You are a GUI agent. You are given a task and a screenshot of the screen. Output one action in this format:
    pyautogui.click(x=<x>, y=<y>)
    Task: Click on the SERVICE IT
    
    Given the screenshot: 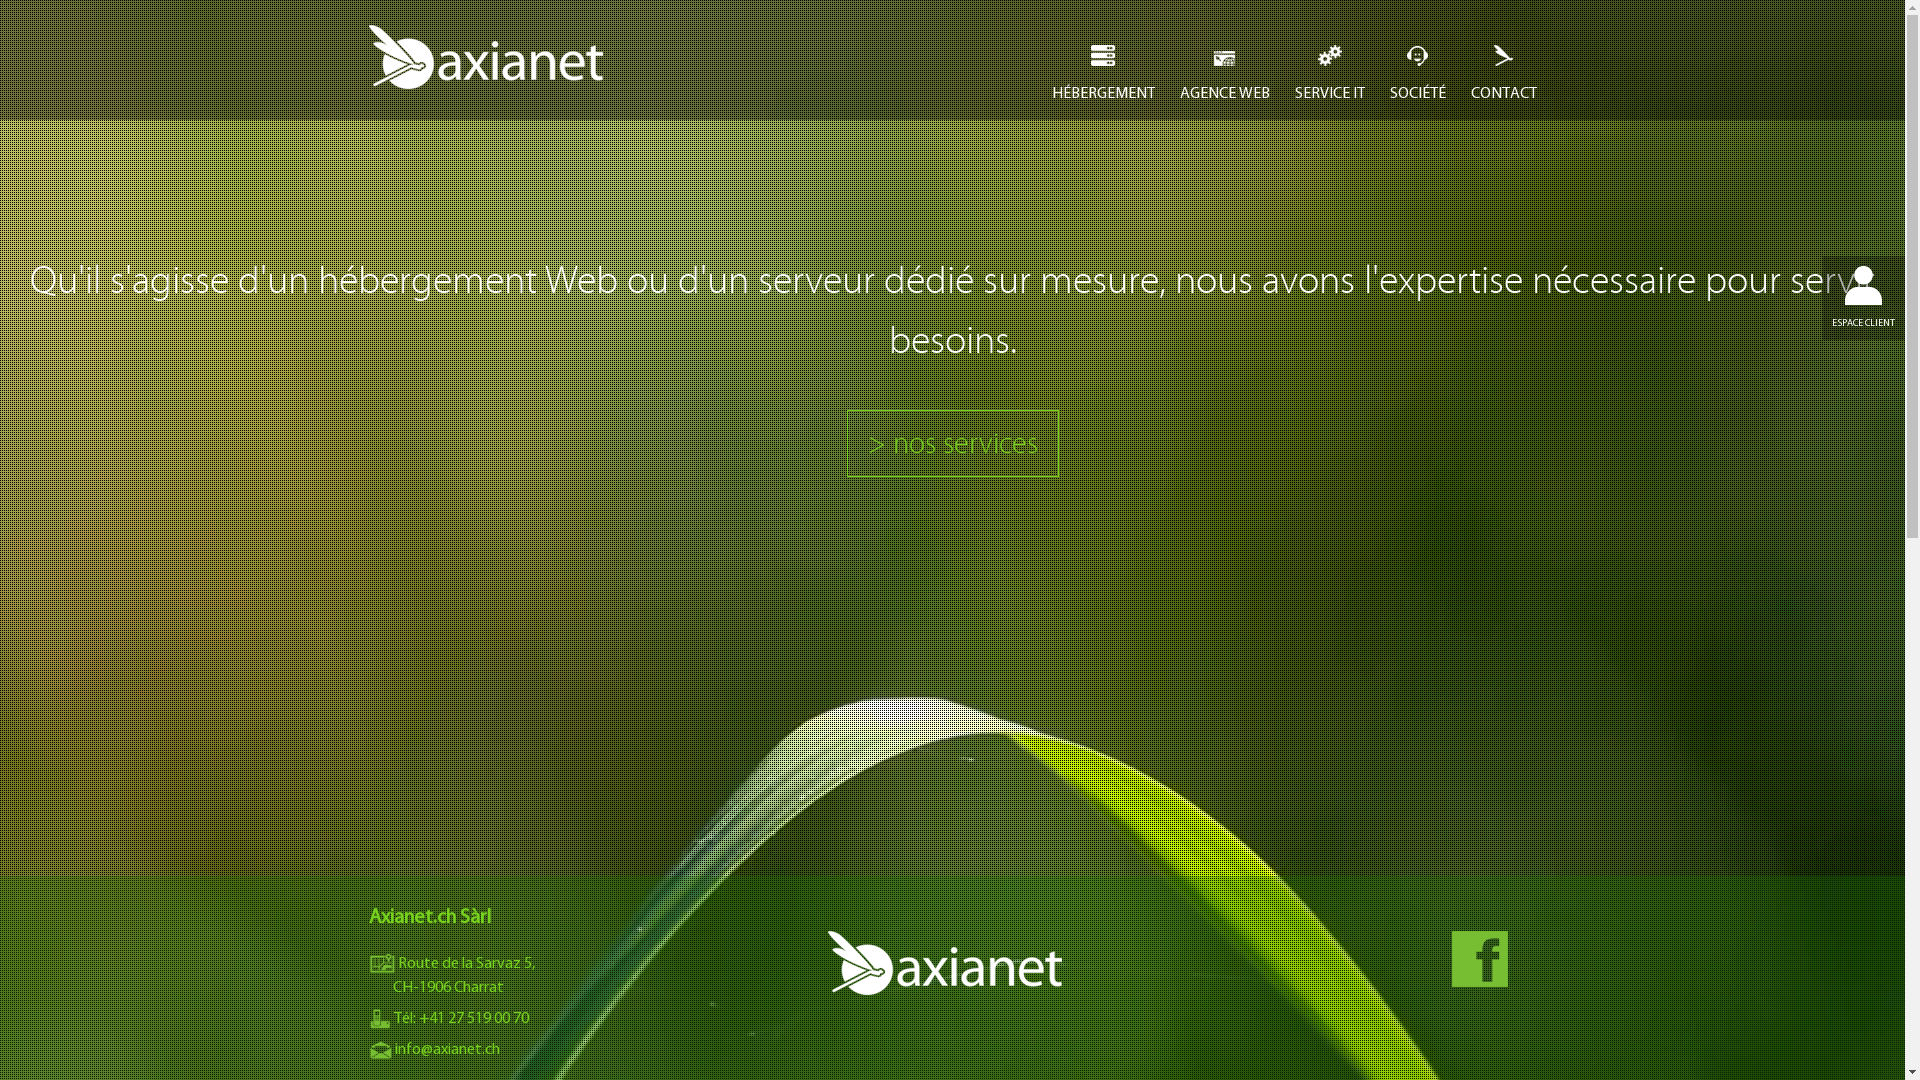 What is the action you would take?
    pyautogui.click(x=1329, y=92)
    